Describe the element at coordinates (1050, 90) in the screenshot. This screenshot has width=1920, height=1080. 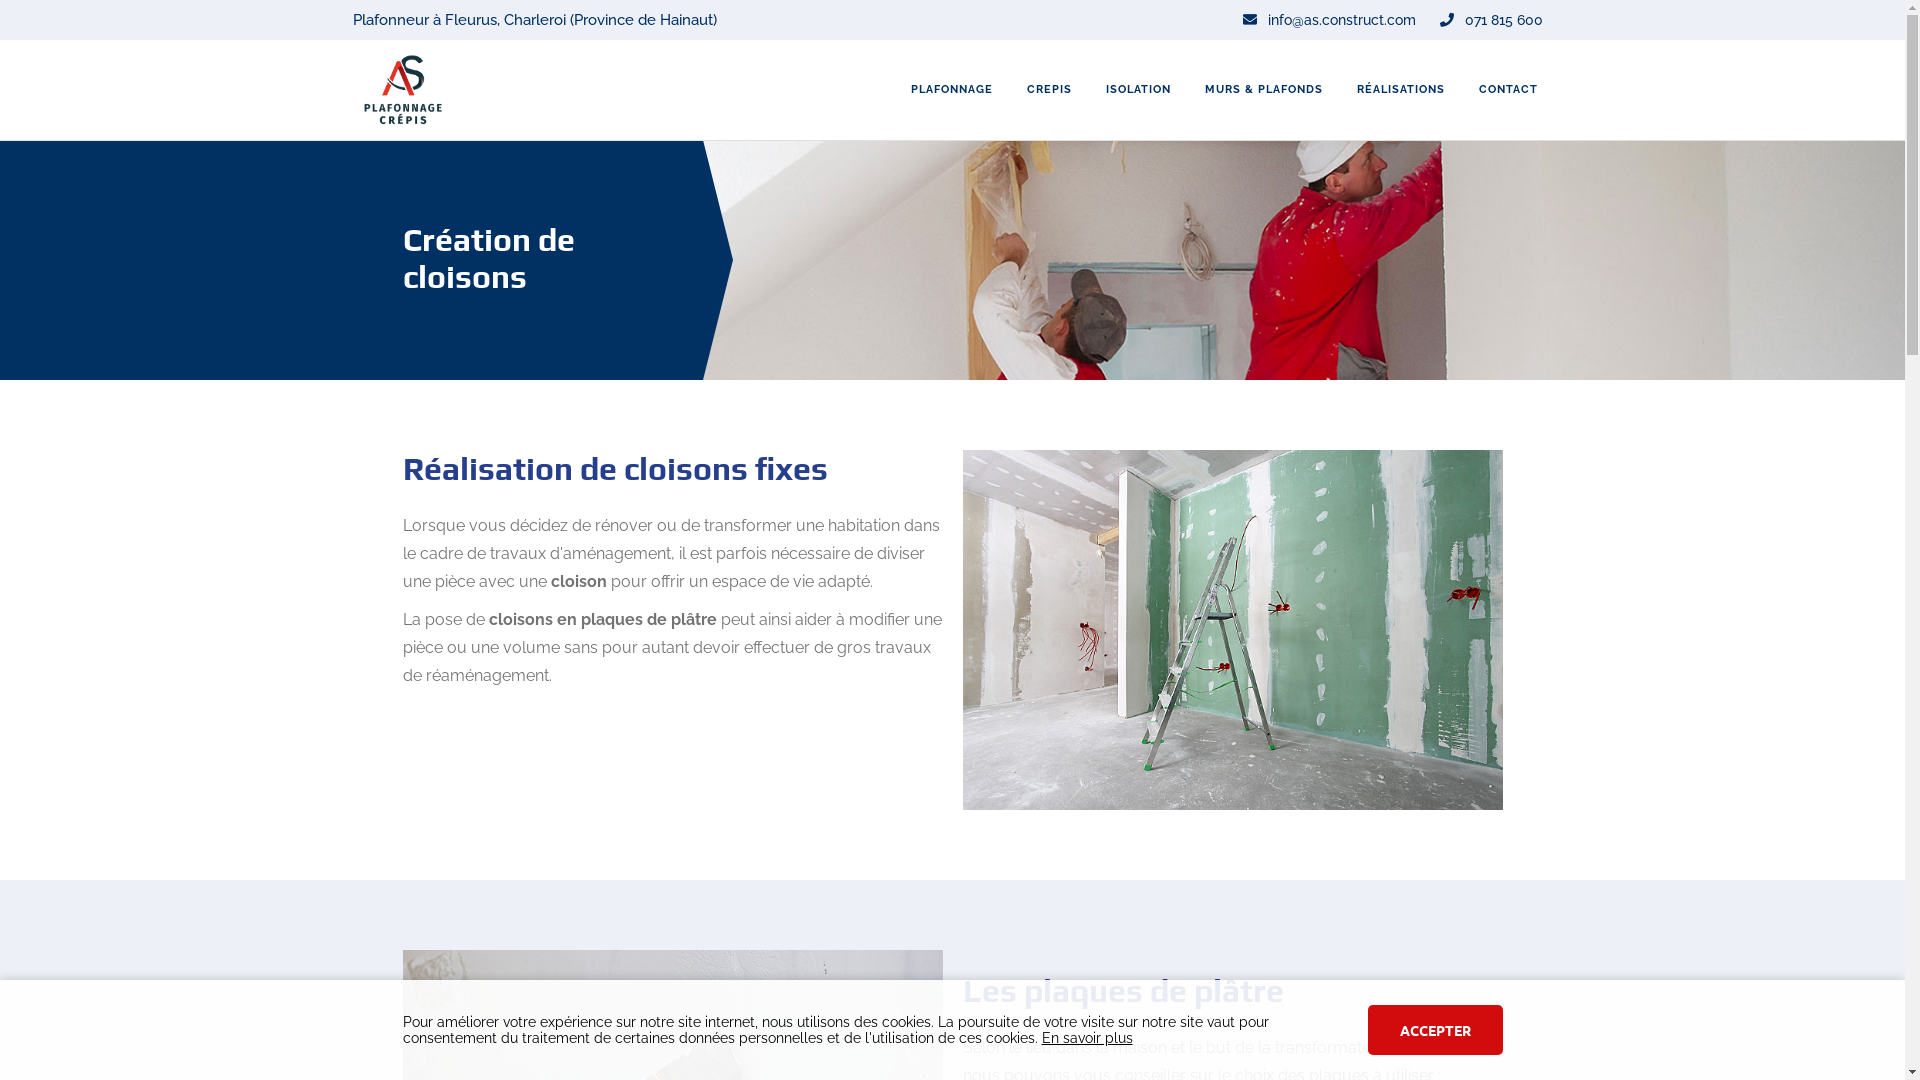
I see `CREPIS` at that location.